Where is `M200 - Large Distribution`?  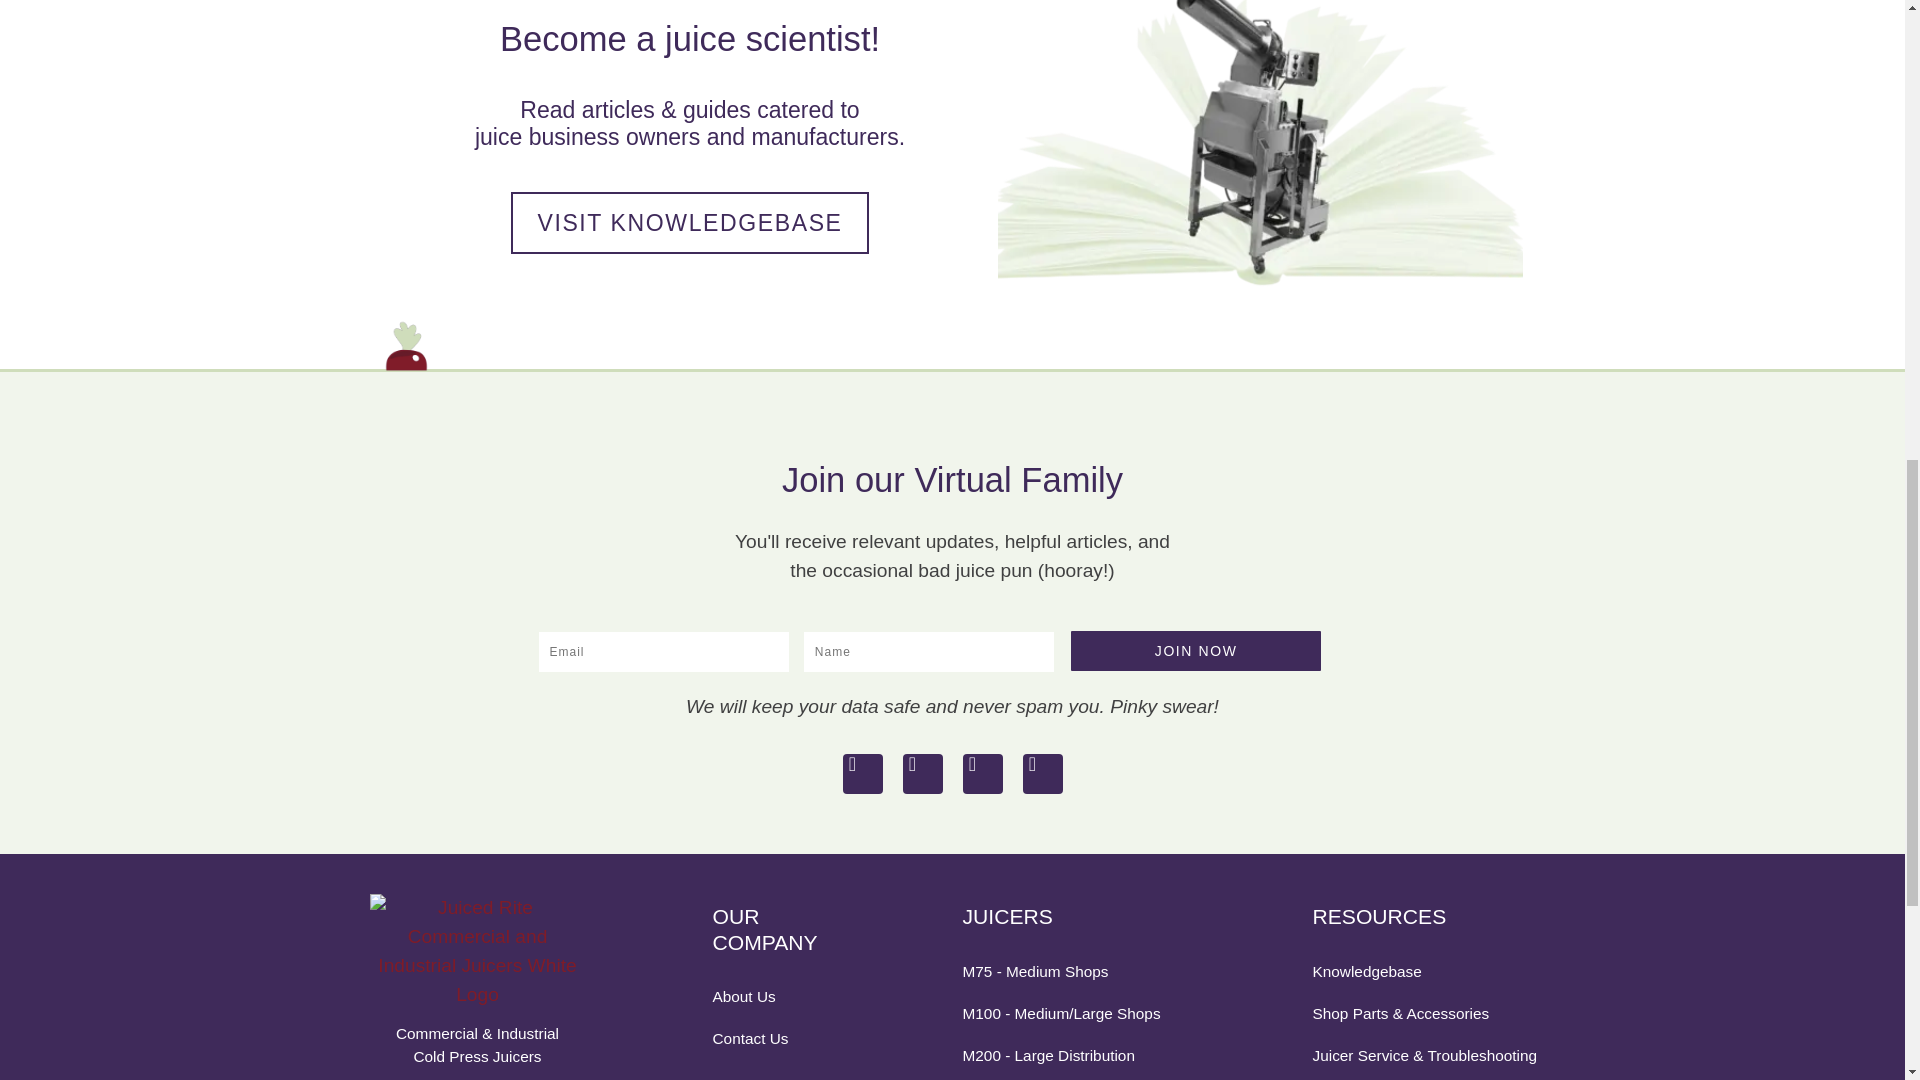 M200 - Large Distribution is located at coordinates (1076, 1056).